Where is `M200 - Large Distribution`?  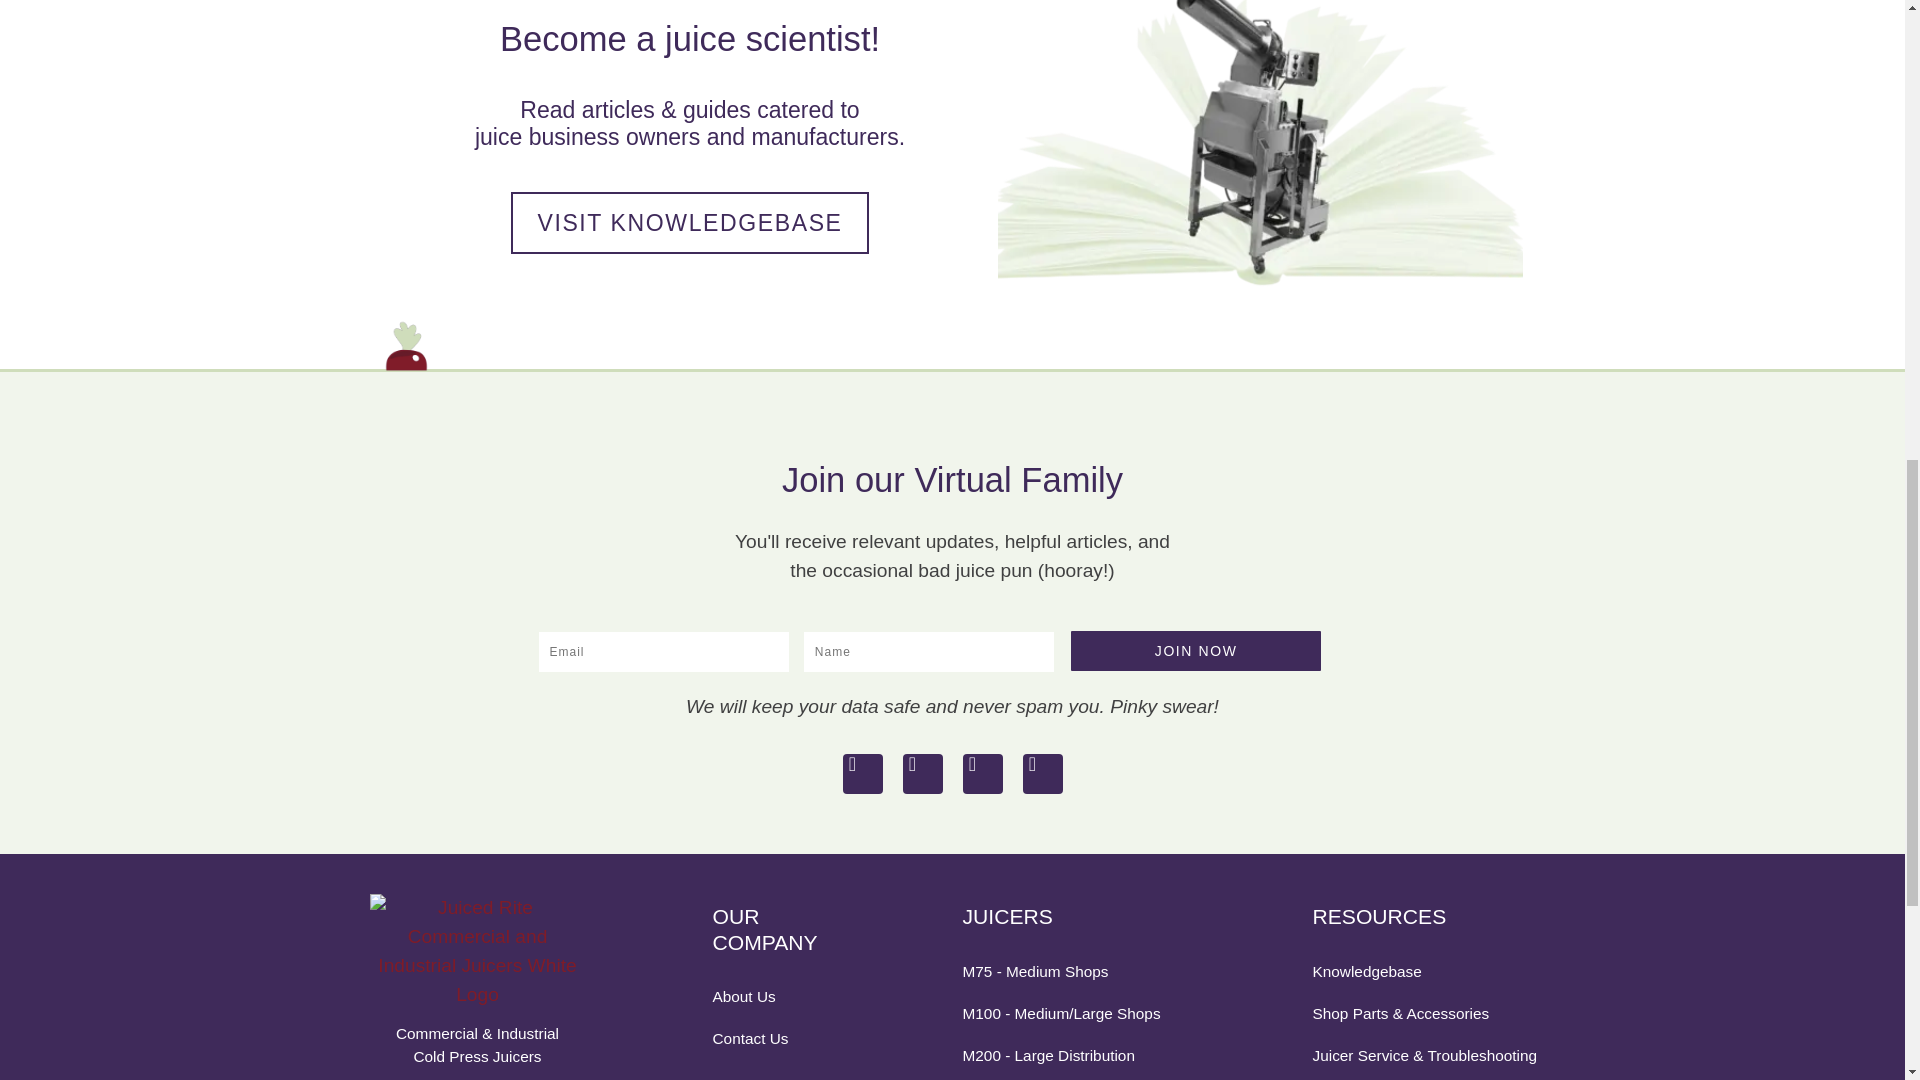 M200 - Large Distribution is located at coordinates (1076, 1056).